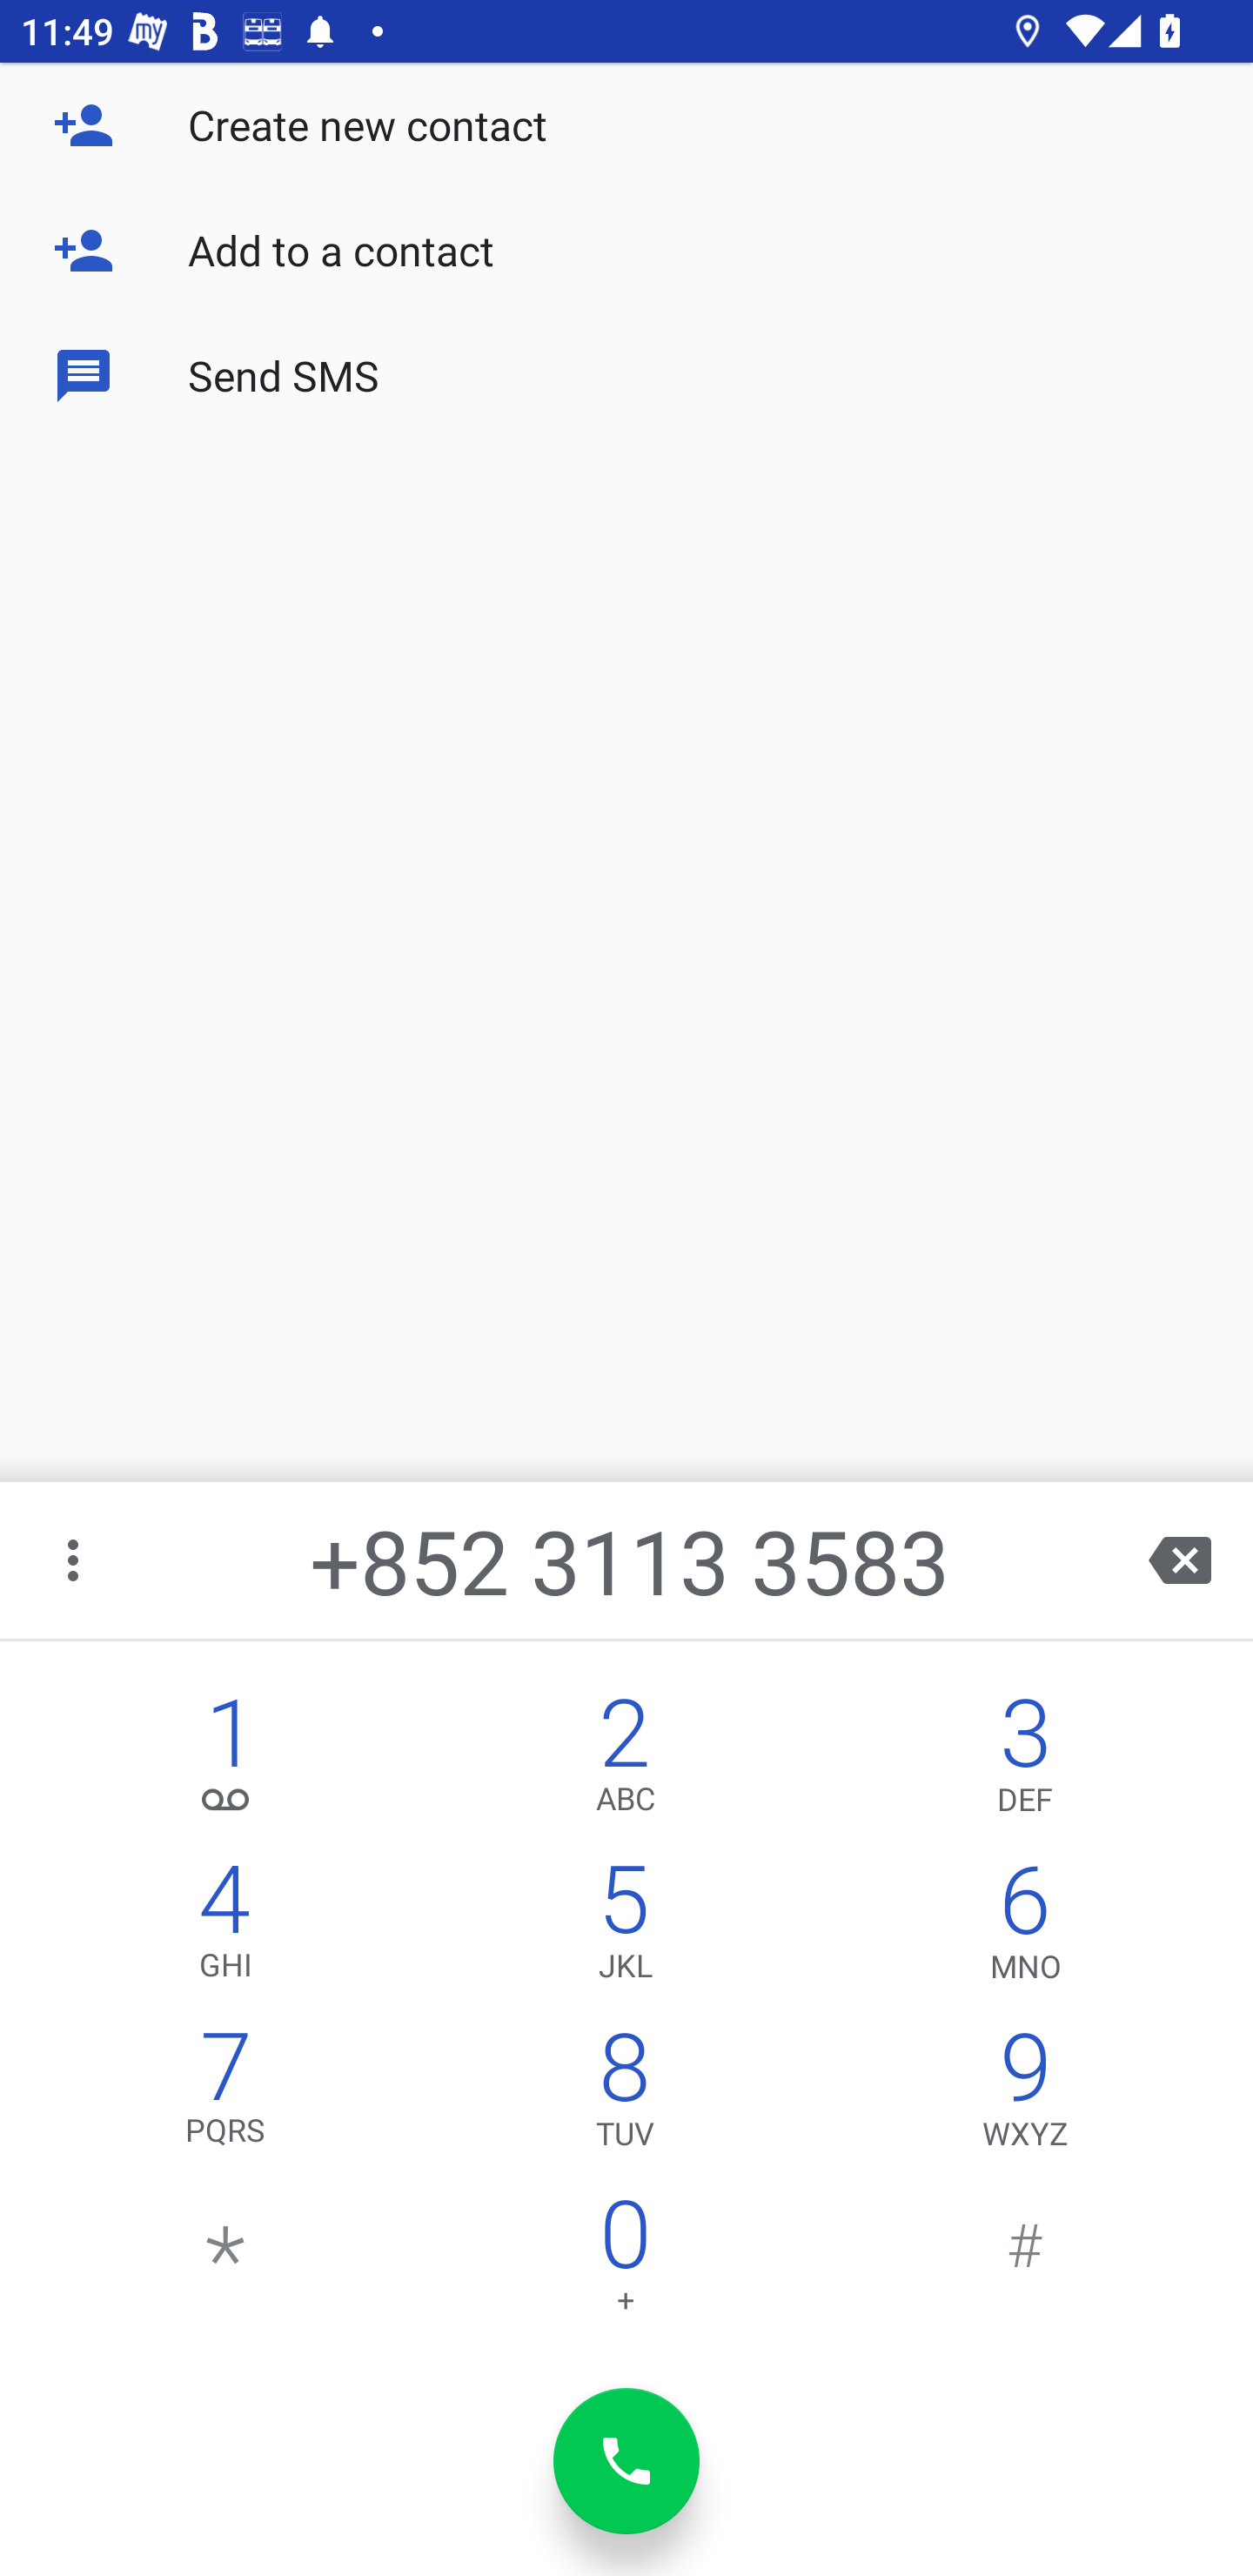 The width and height of the screenshot is (1253, 2576). I want to click on 8,TUV 8 TUV, so click(625, 2096).